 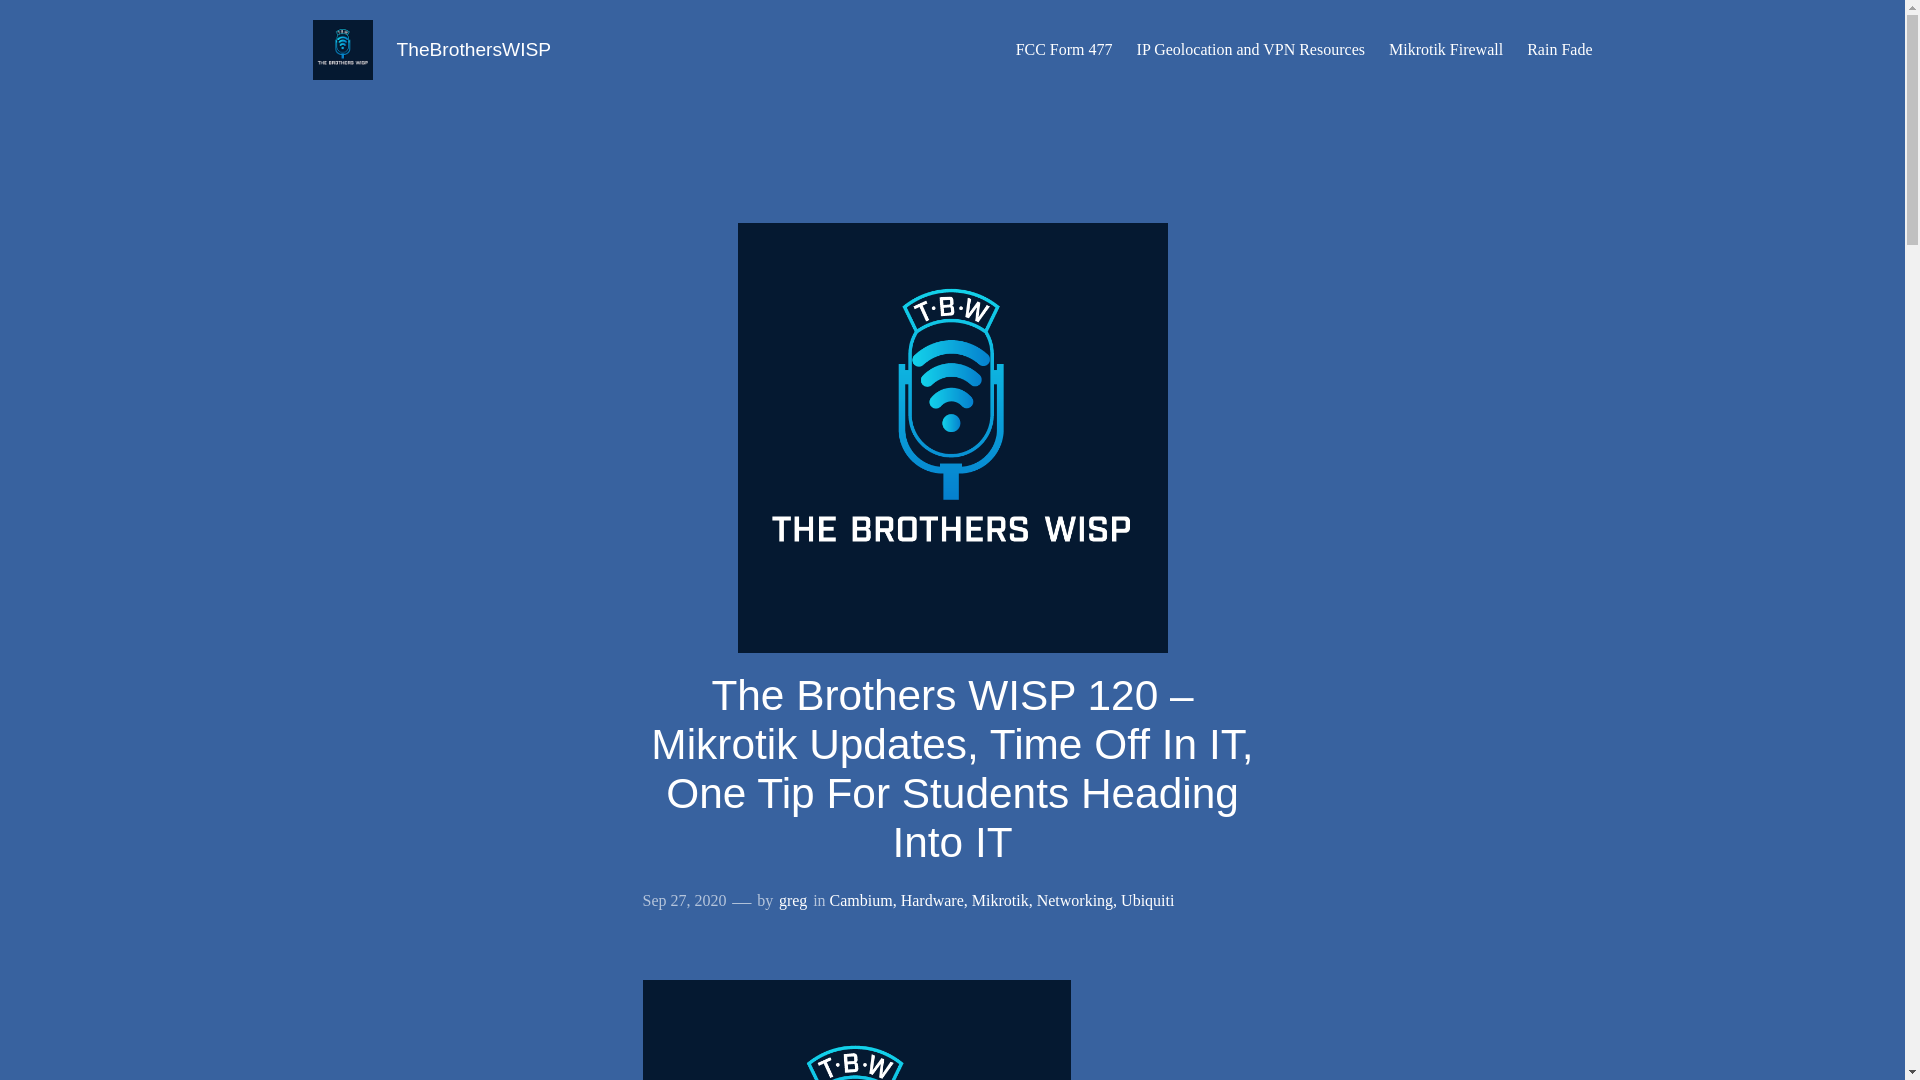 What do you see at coordinates (1064, 50) in the screenshot?
I see `FCC Form 477` at bounding box center [1064, 50].